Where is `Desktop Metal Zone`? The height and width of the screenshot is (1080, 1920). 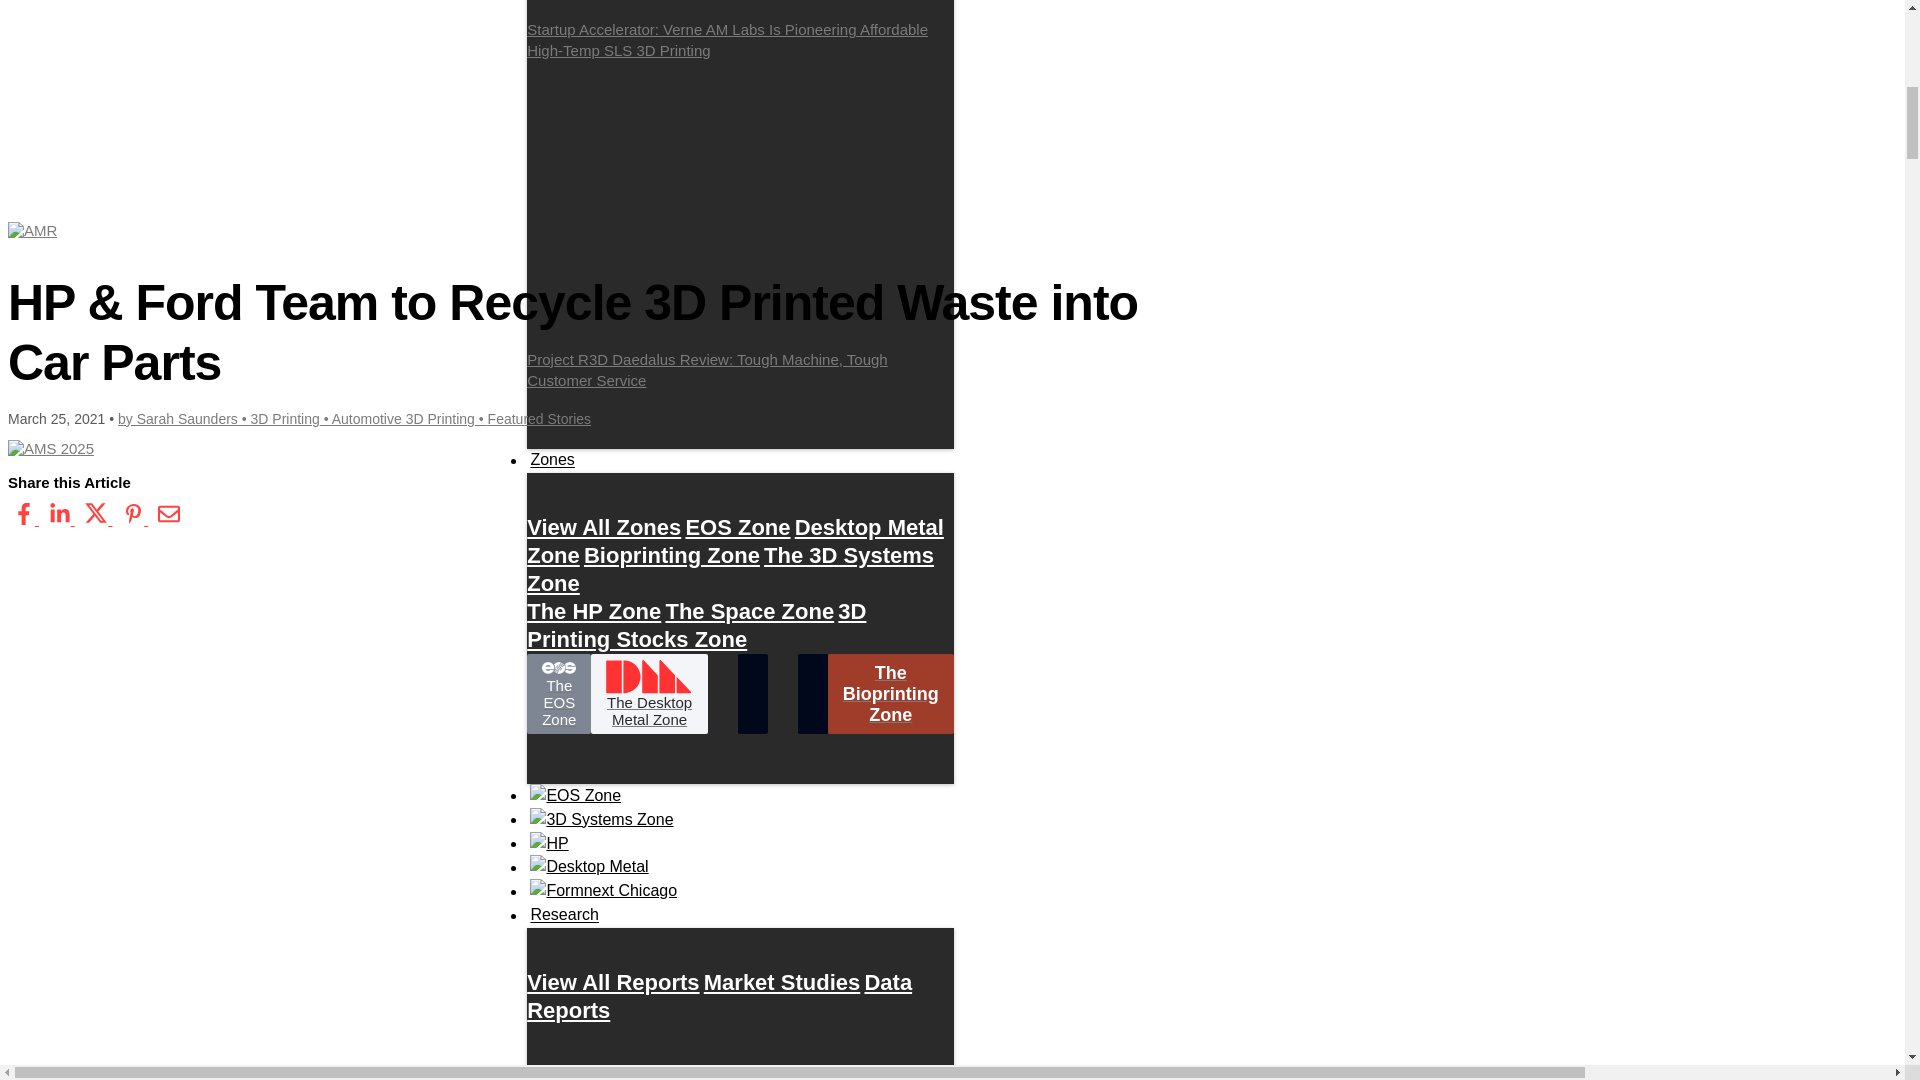
Desktop Metal Zone is located at coordinates (735, 541).